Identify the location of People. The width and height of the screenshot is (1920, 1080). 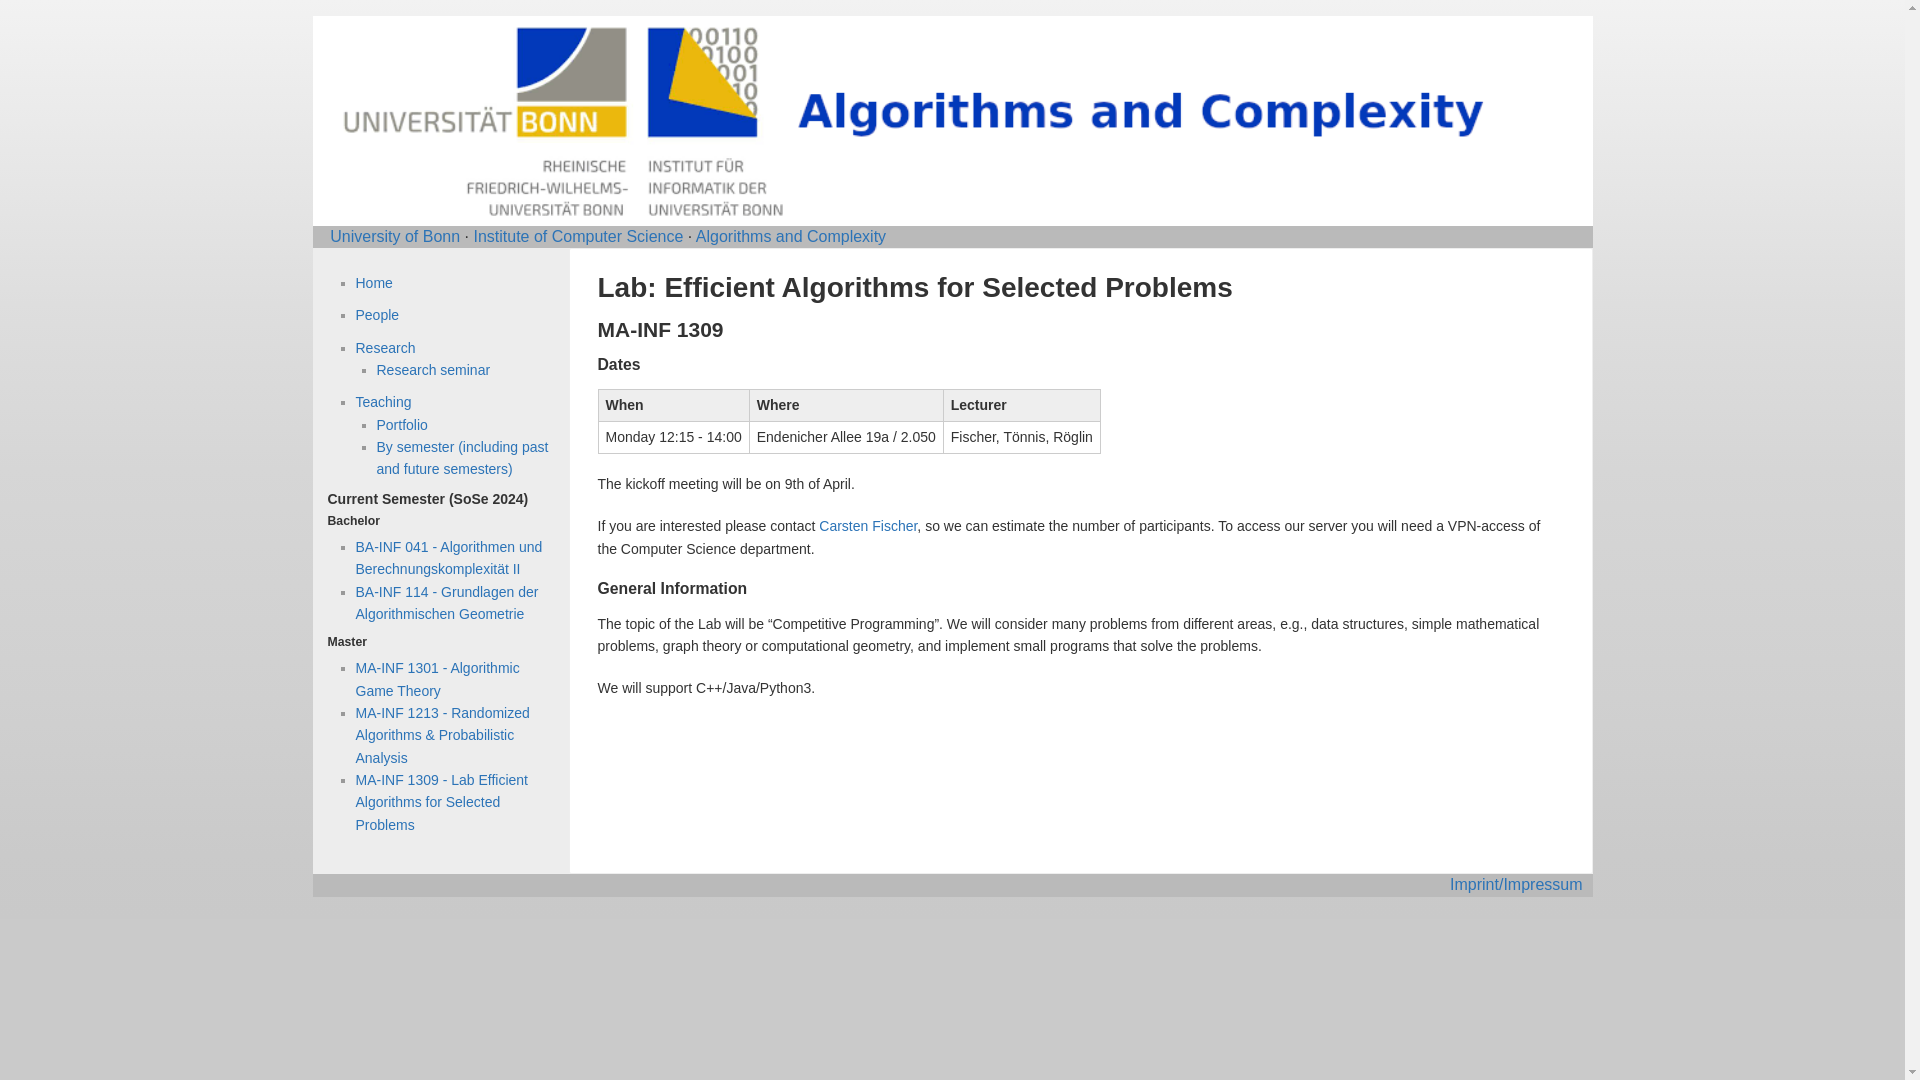
(377, 314).